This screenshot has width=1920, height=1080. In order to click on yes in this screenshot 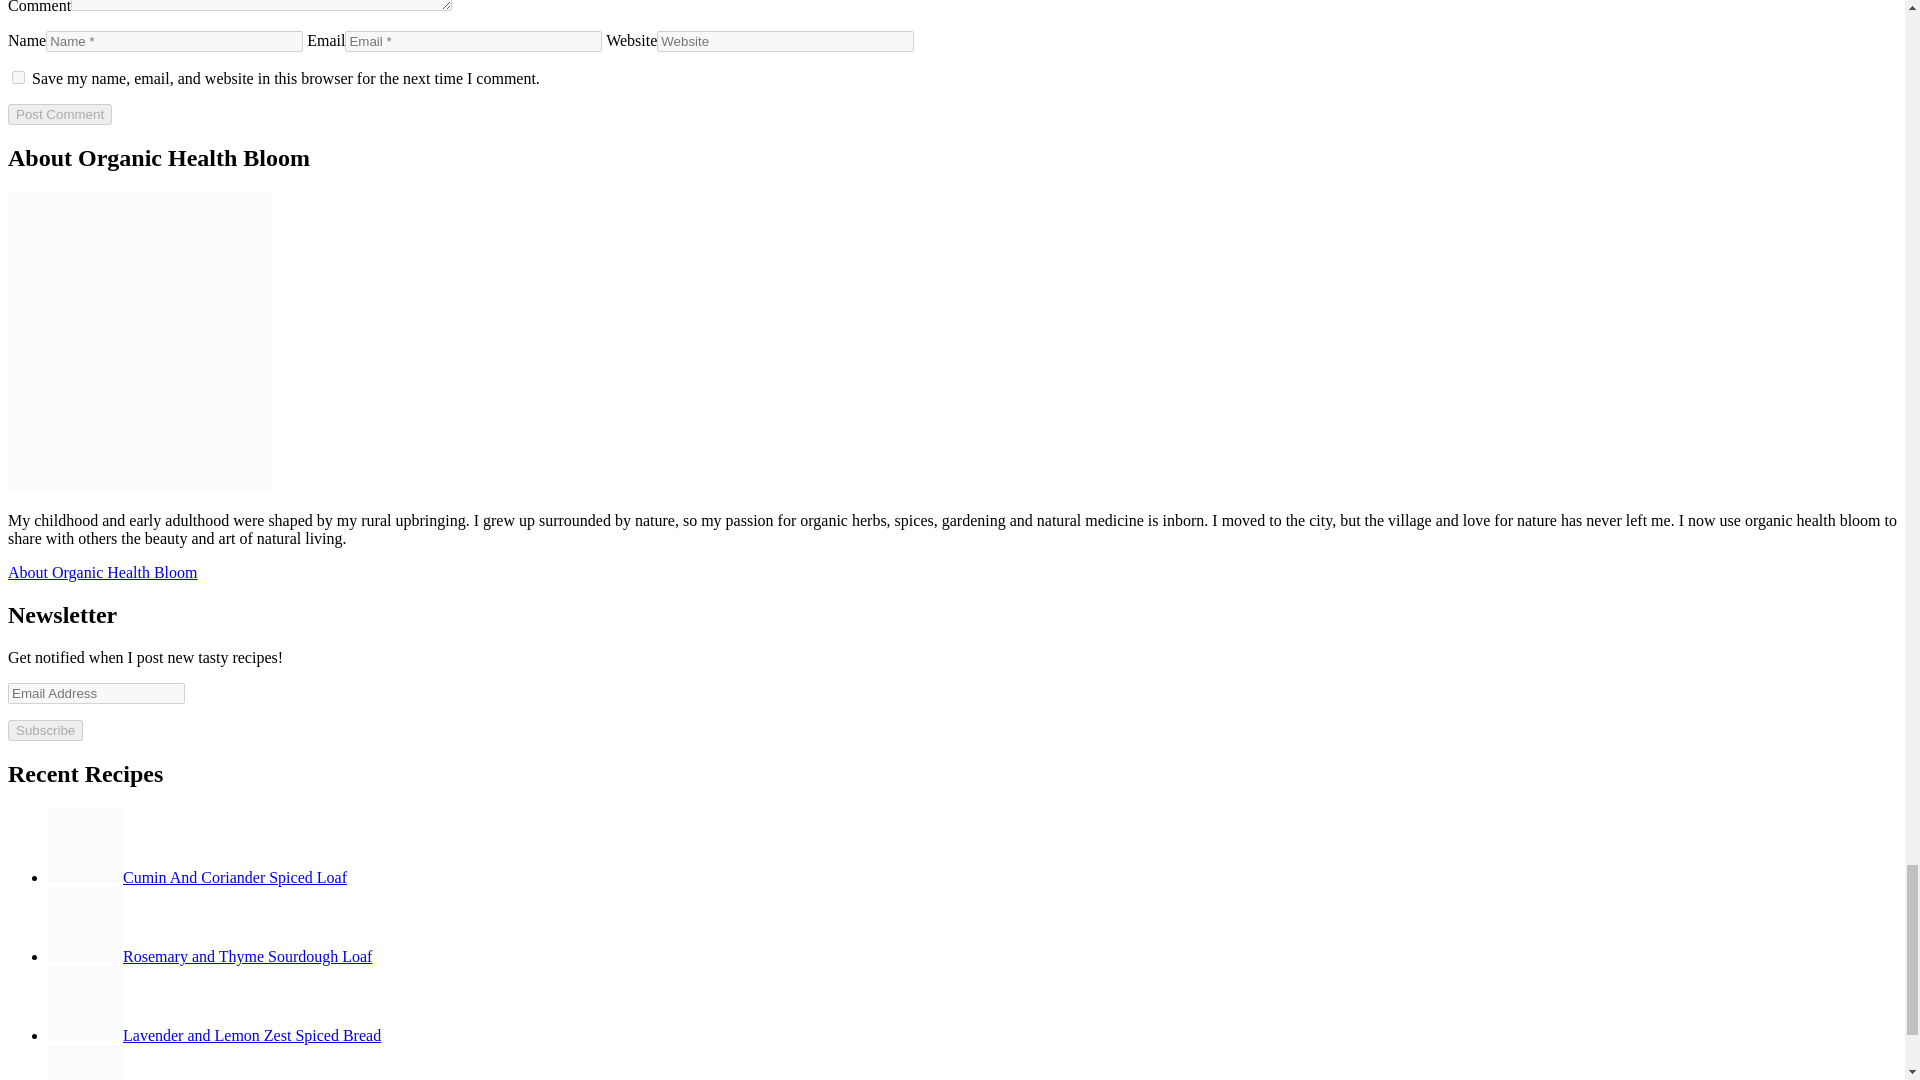, I will do `click(18, 78)`.